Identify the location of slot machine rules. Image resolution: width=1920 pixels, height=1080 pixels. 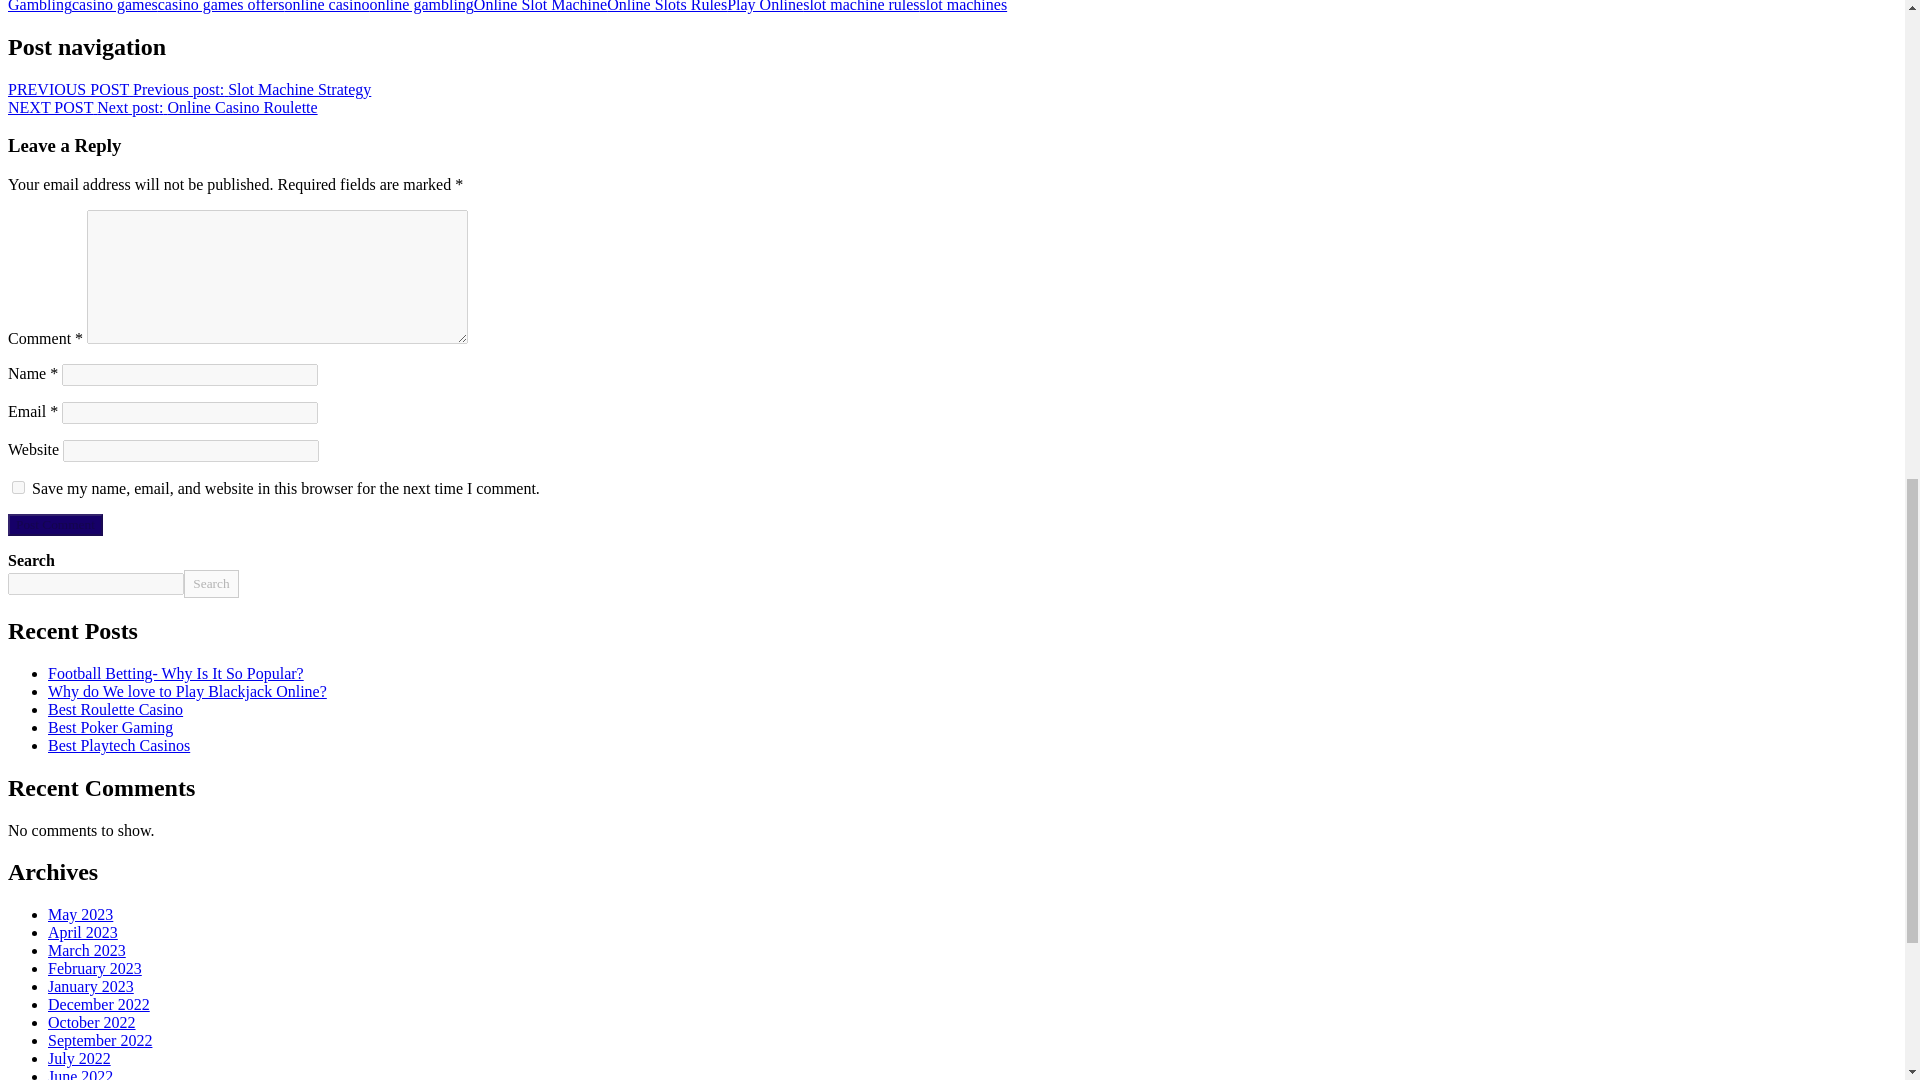
(860, 6).